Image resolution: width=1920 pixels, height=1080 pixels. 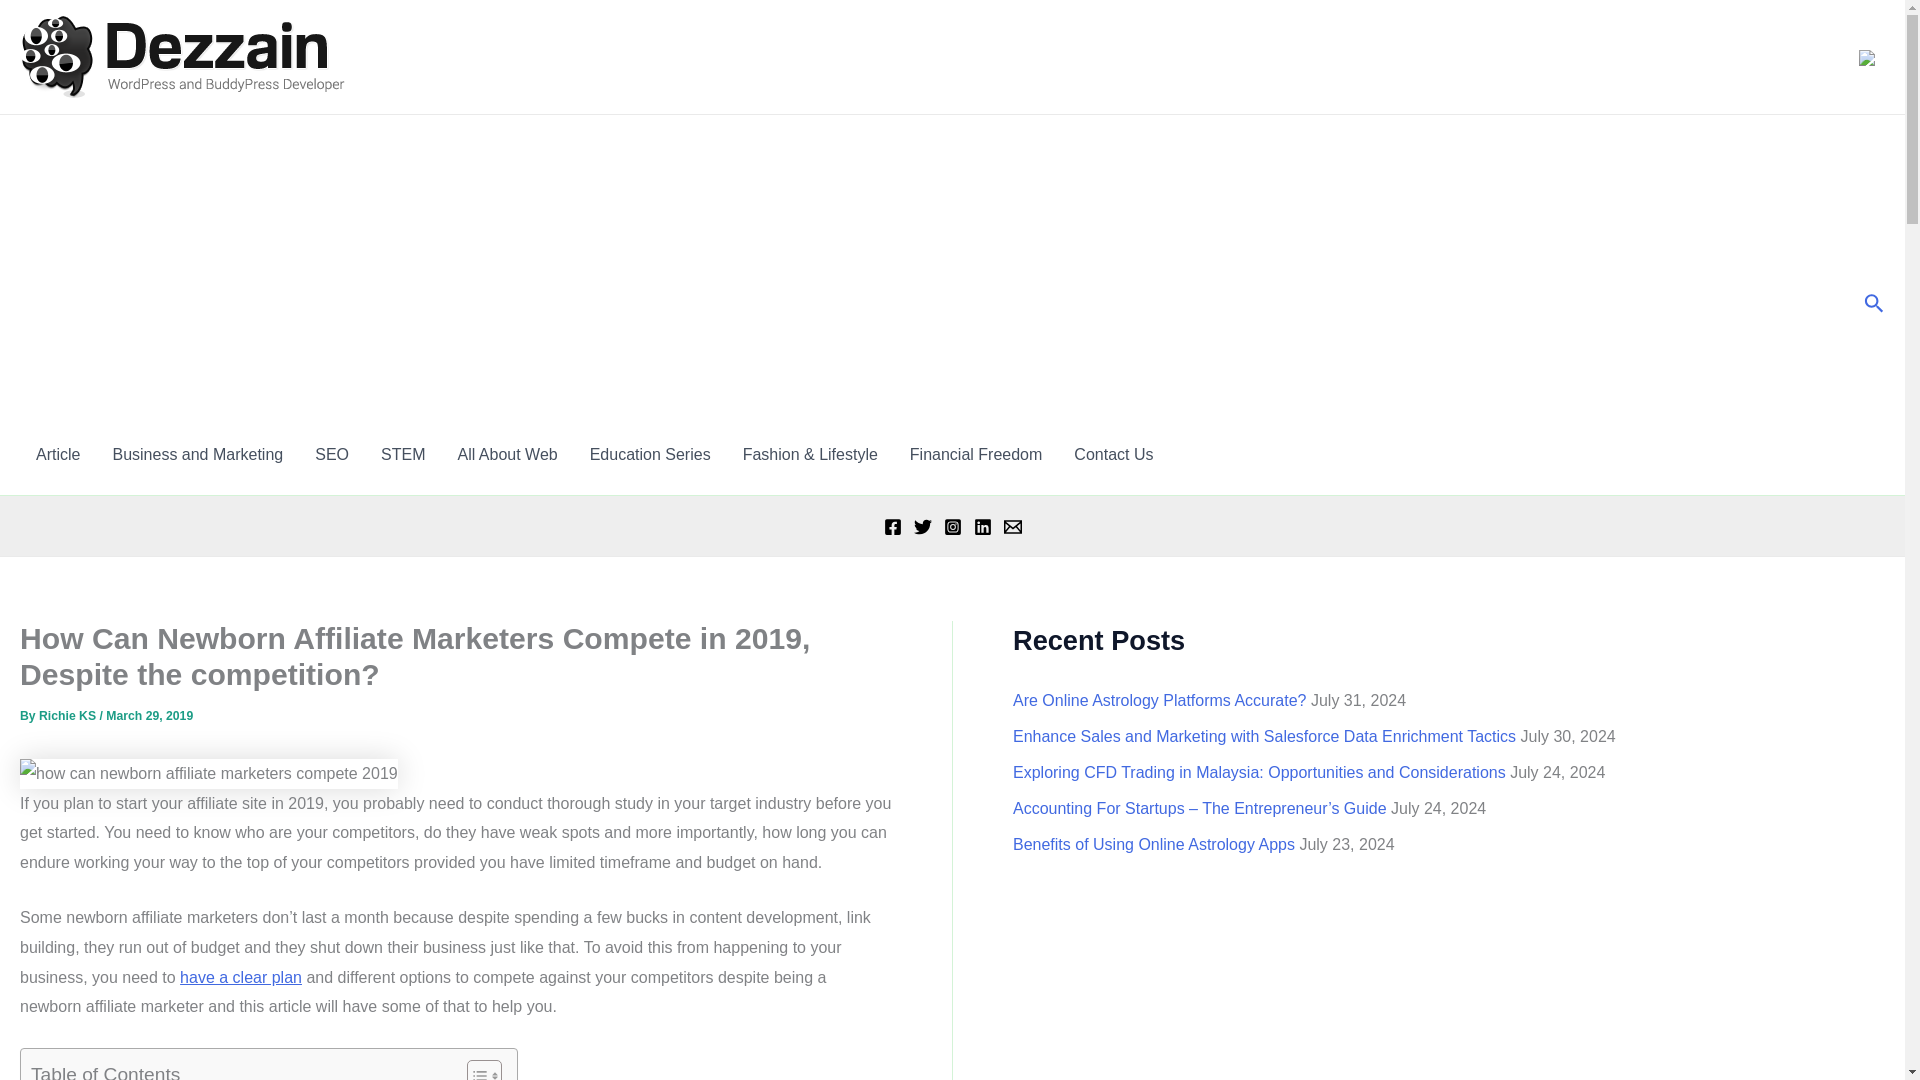 What do you see at coordinates (68, 715) in the screenshot?
I see `Richie KS` at bounding box center [68, 715].